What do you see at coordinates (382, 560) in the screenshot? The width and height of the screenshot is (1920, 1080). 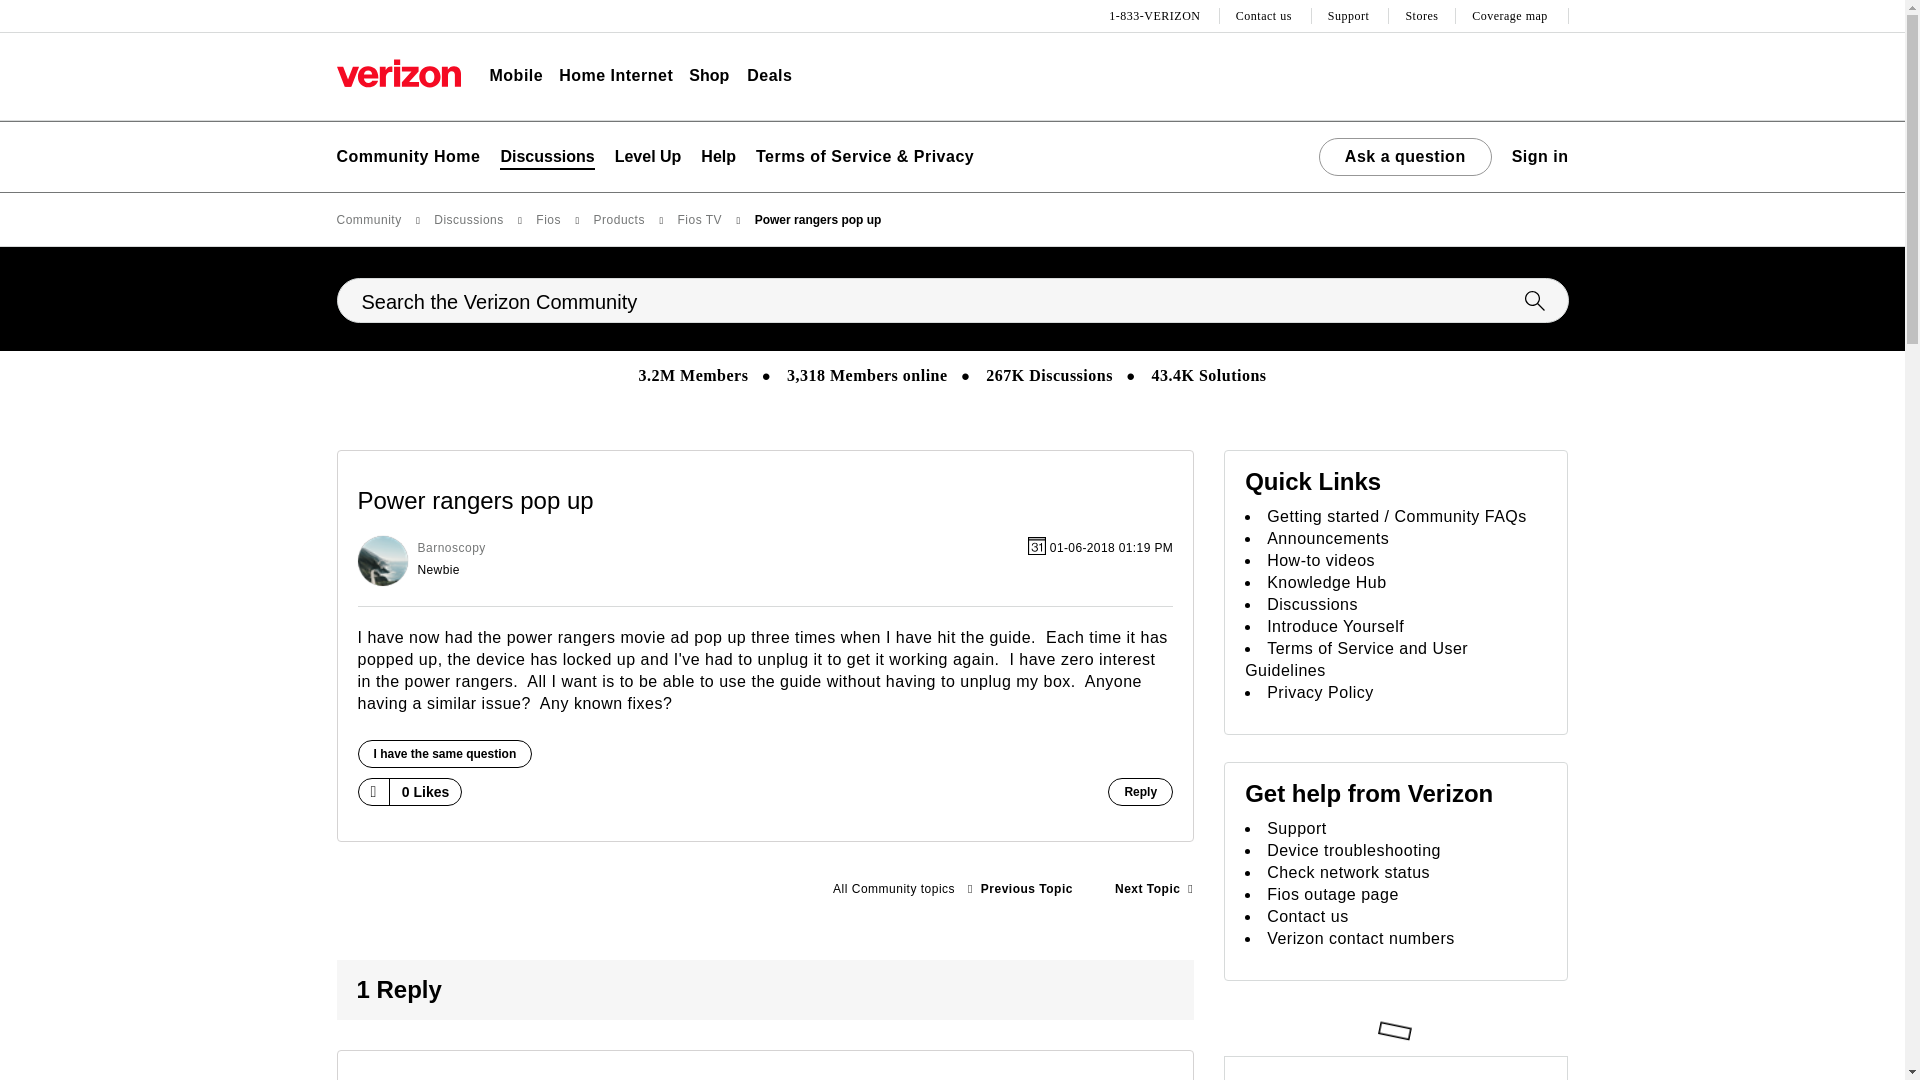 I see `Barnoscopy` at bounding box center [382, 560].